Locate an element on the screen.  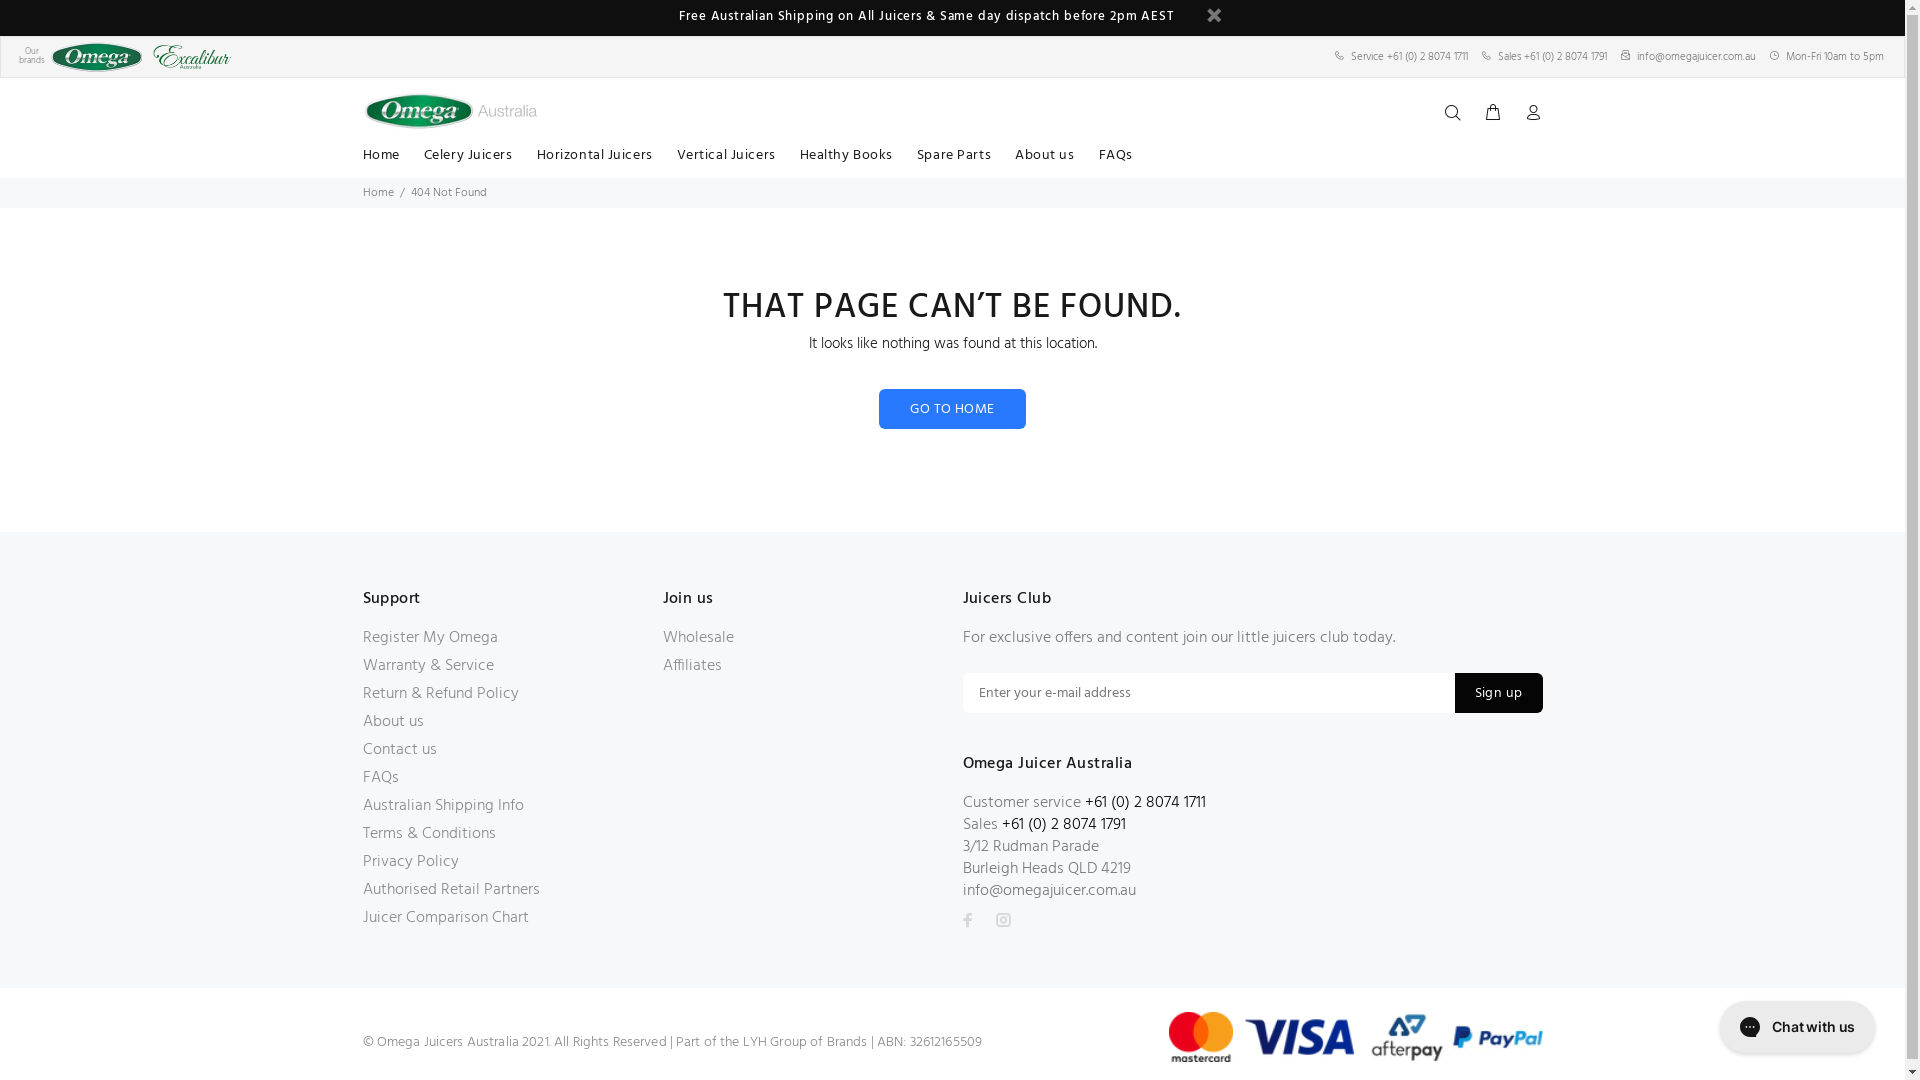
Home is located at coordinates (378, 193).